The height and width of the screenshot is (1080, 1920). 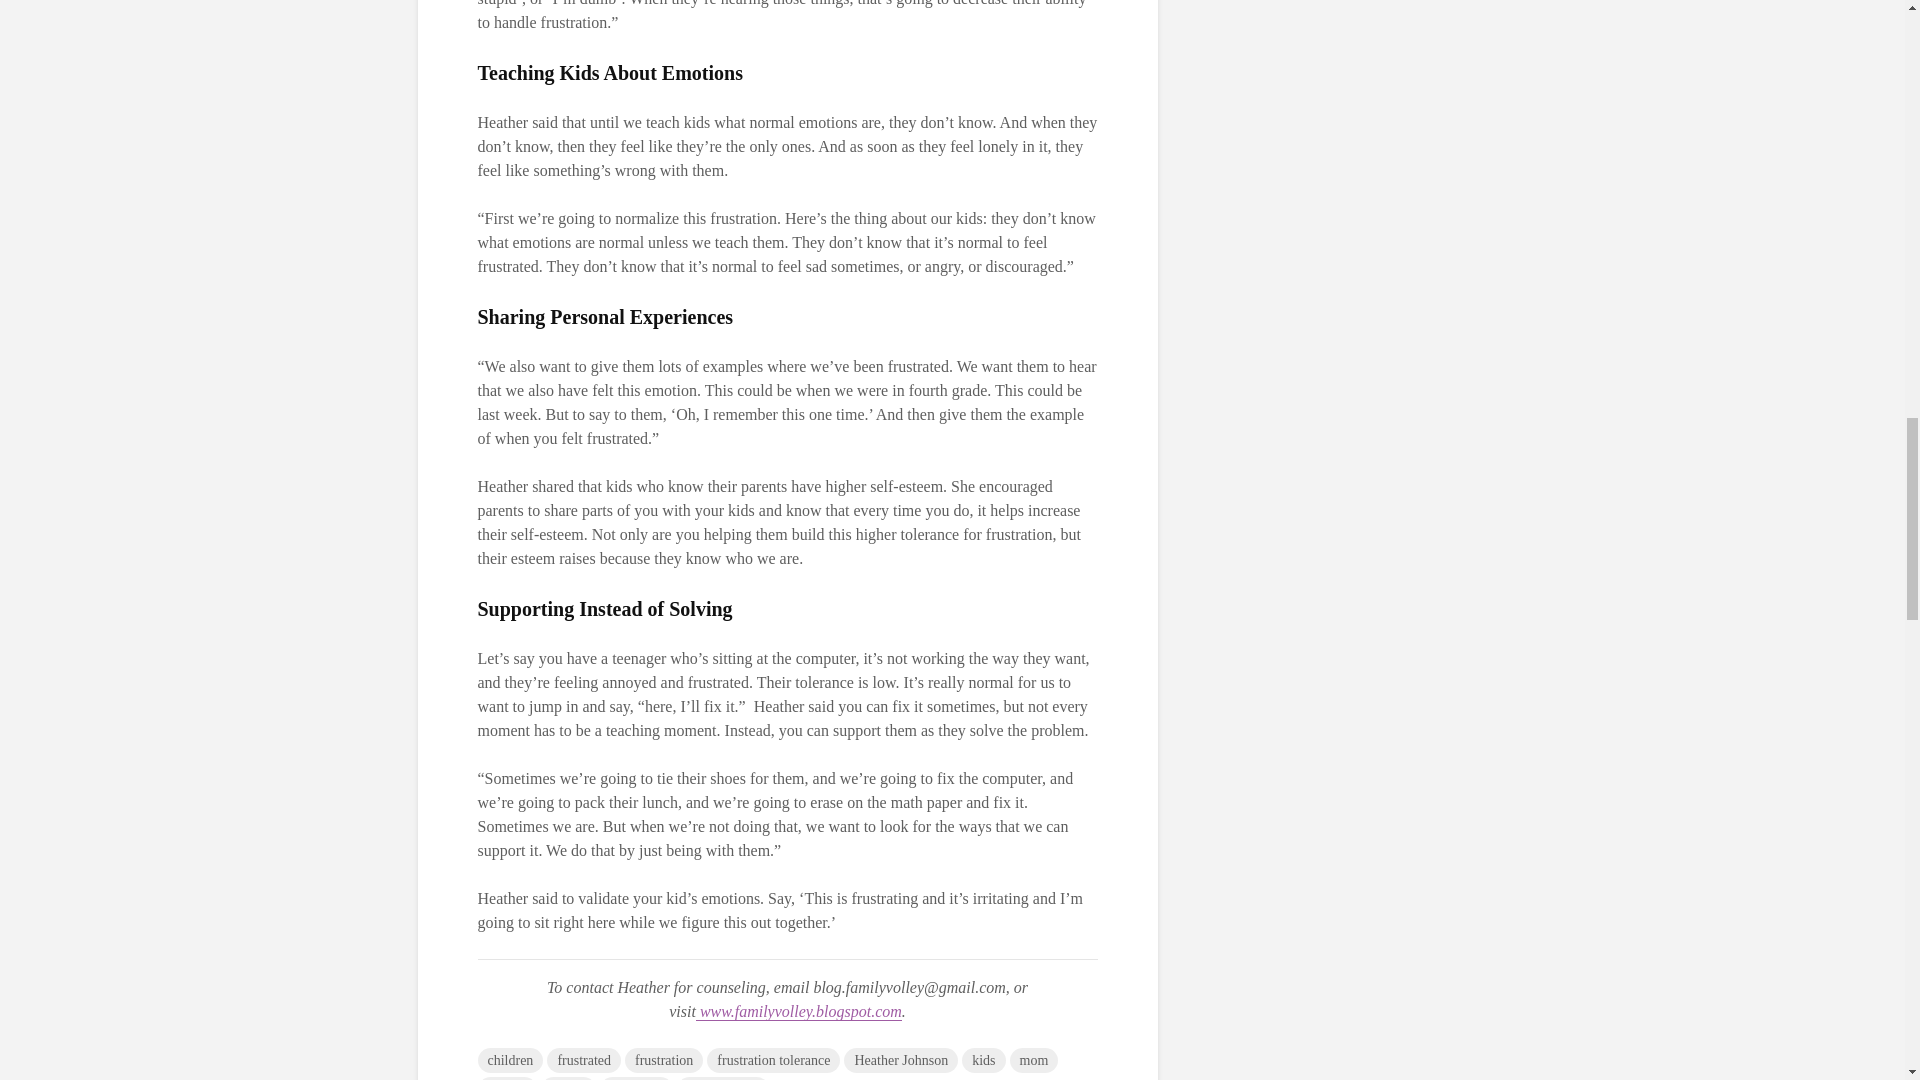 I want to click on parent, so click(x=568, y=1078).